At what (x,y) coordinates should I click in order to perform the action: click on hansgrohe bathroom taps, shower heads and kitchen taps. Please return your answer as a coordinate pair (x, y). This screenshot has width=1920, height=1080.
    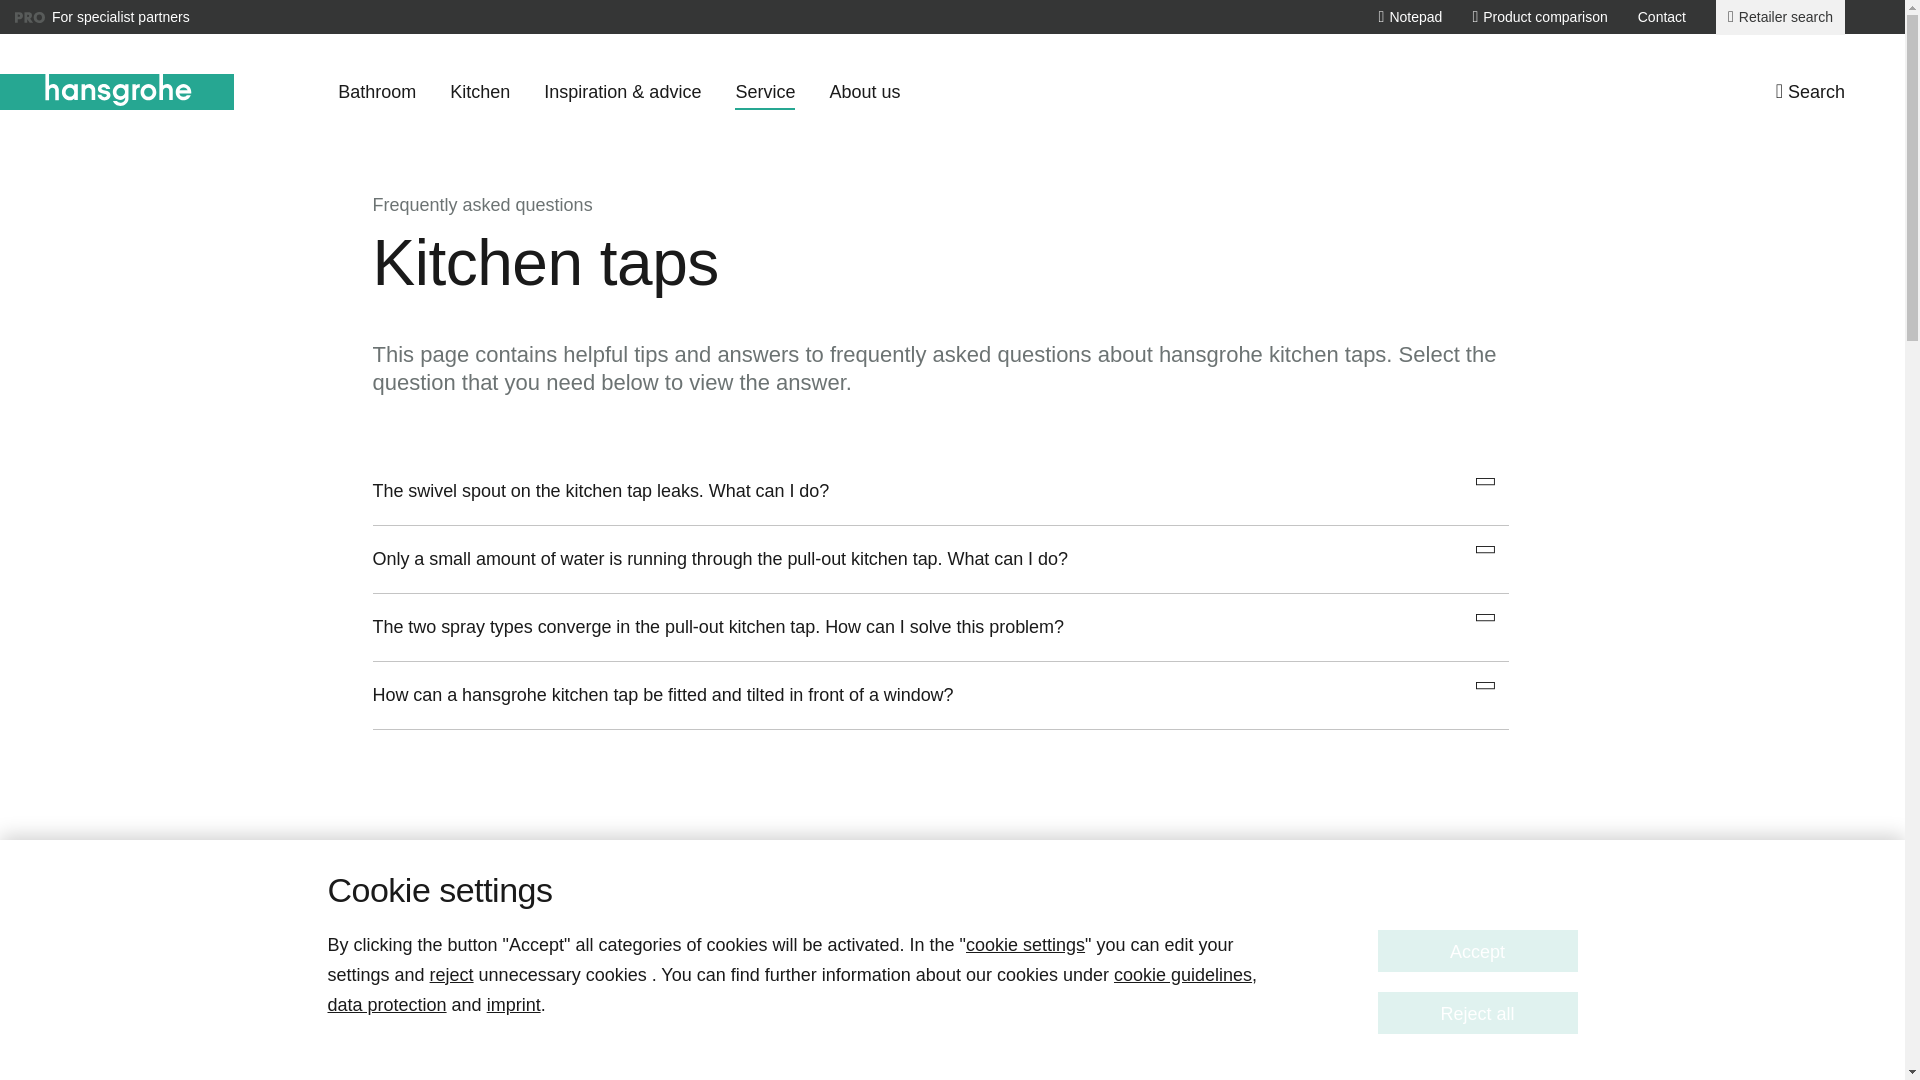
    Looking at the image, I should click on (117, 92).